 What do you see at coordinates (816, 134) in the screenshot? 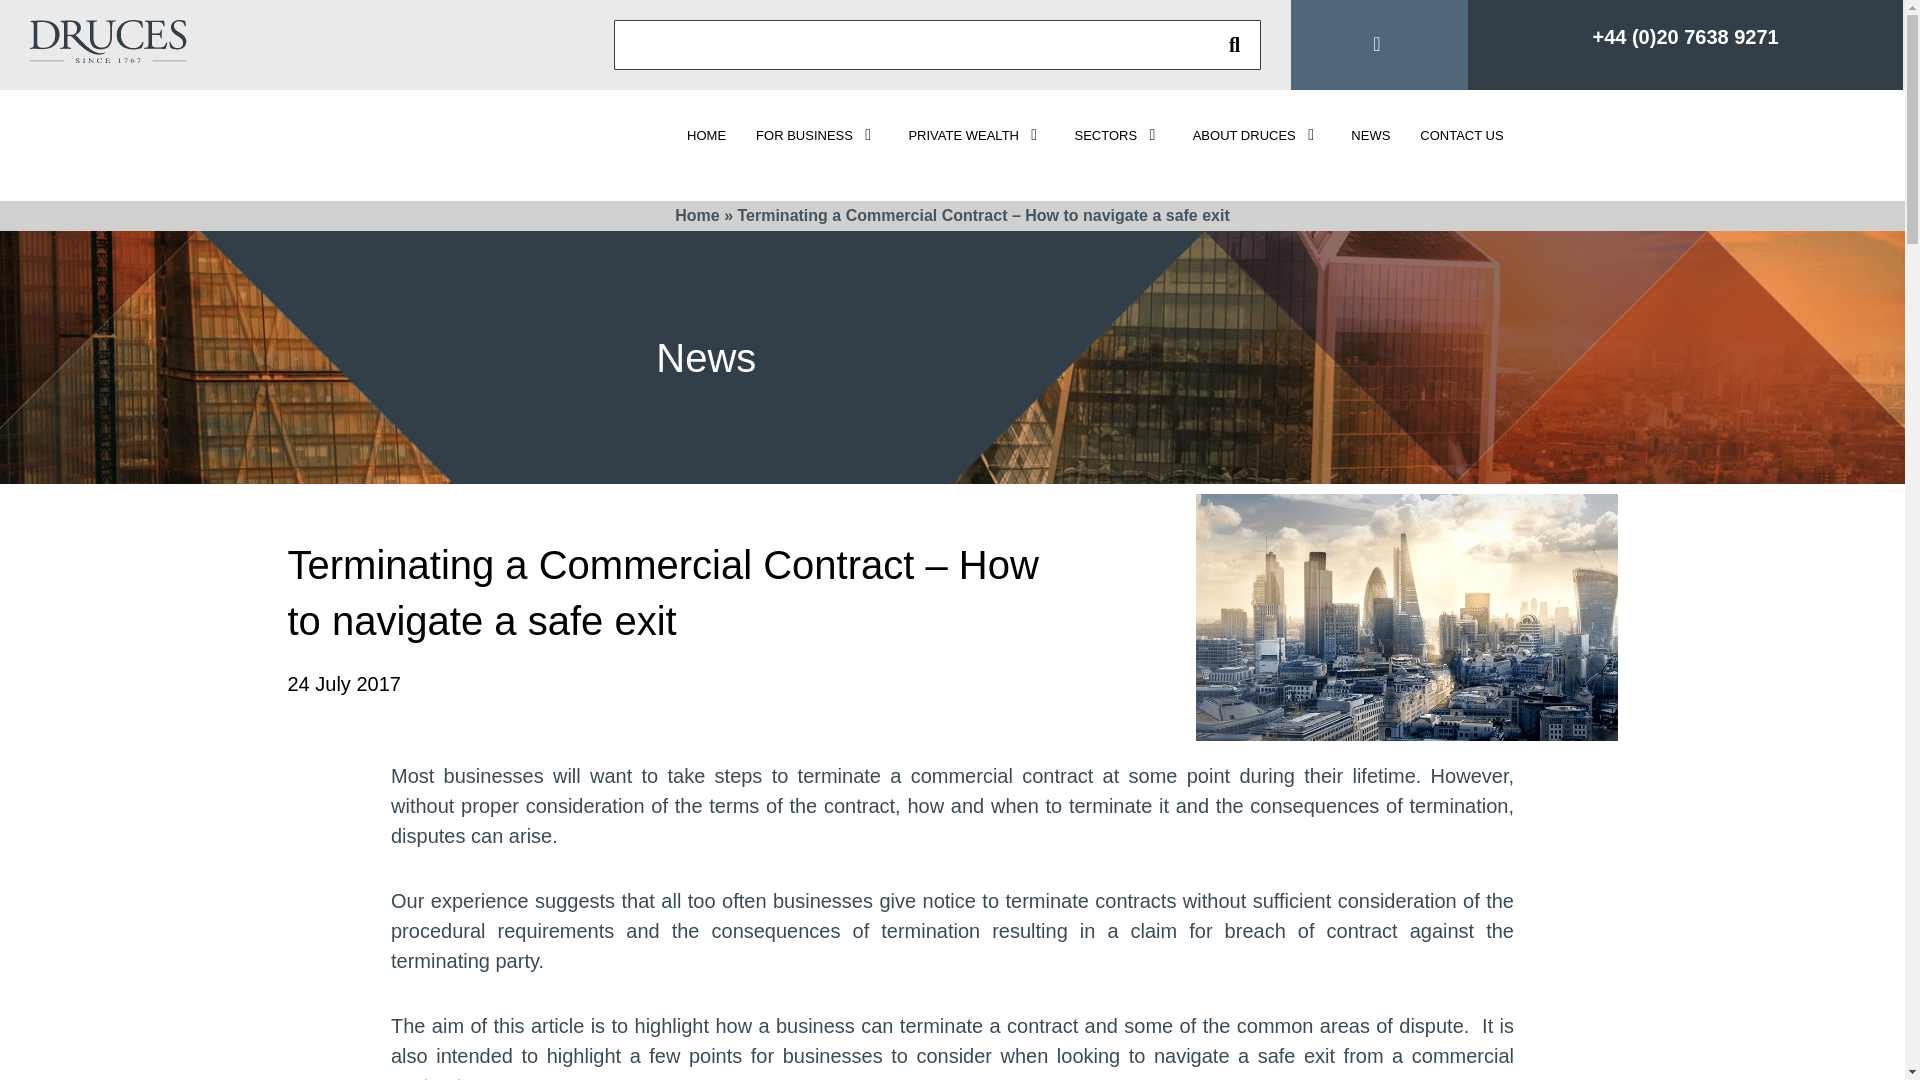
I see `FOR BUSINESS` at bounding box center [816, 134].